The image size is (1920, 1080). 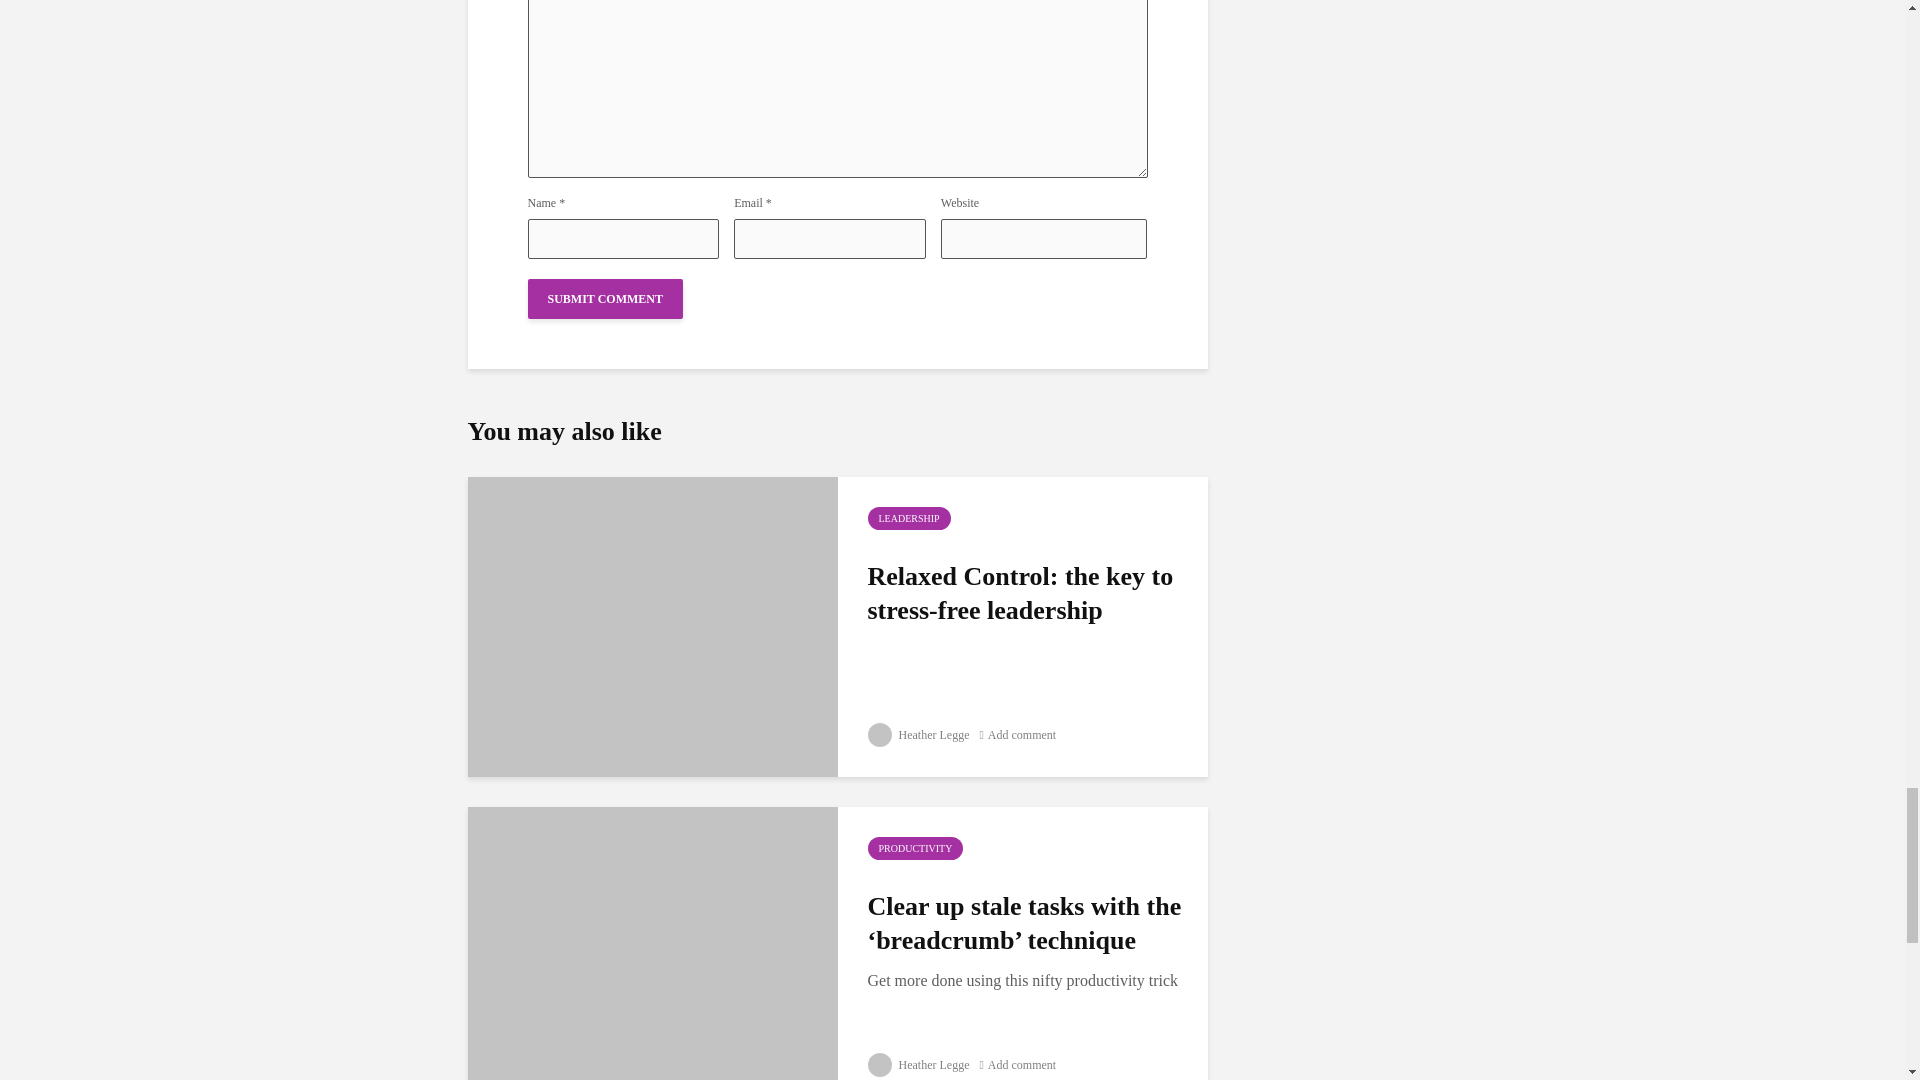 I want to click on Submit Comment, so click(x=606, y=298).